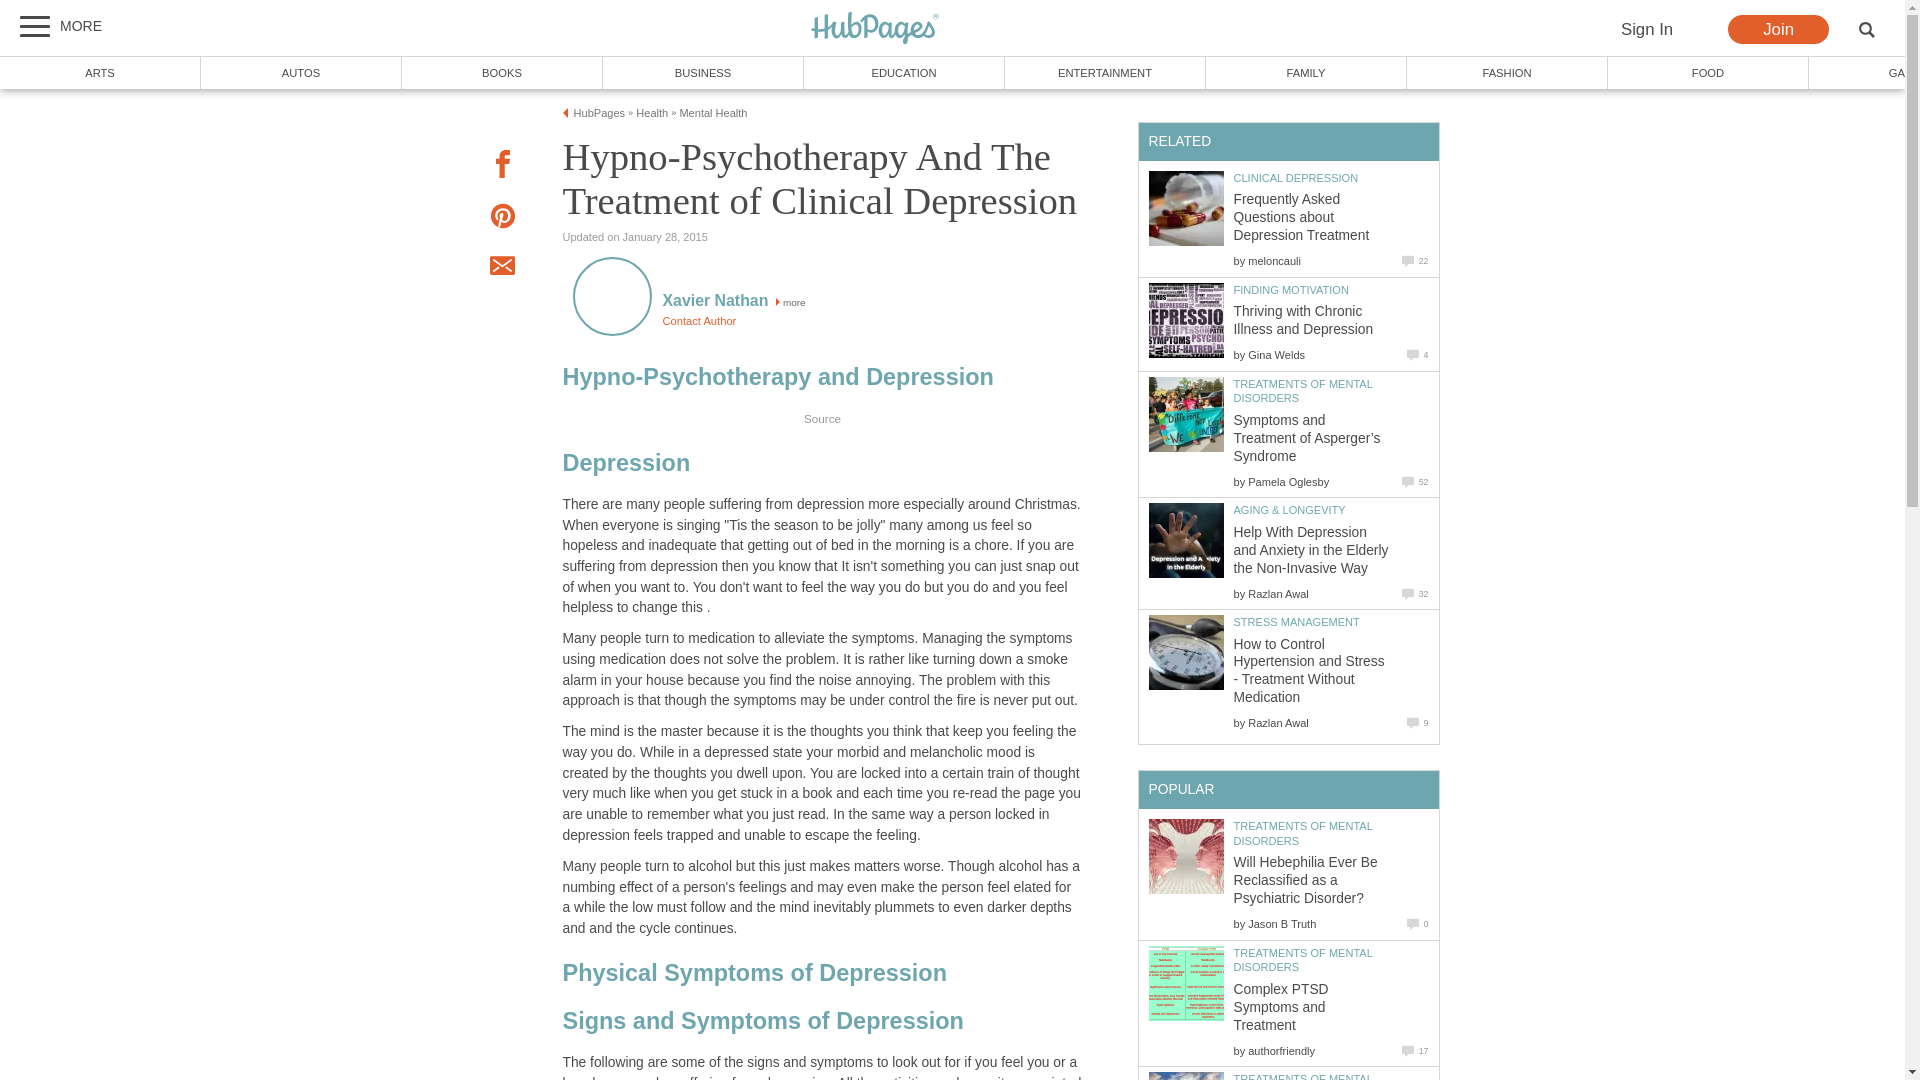 This screenshot has height=1080, width=1920. Describe the element at coordinates (875, 29) in the screenshot. I see `HubPages` at that location.